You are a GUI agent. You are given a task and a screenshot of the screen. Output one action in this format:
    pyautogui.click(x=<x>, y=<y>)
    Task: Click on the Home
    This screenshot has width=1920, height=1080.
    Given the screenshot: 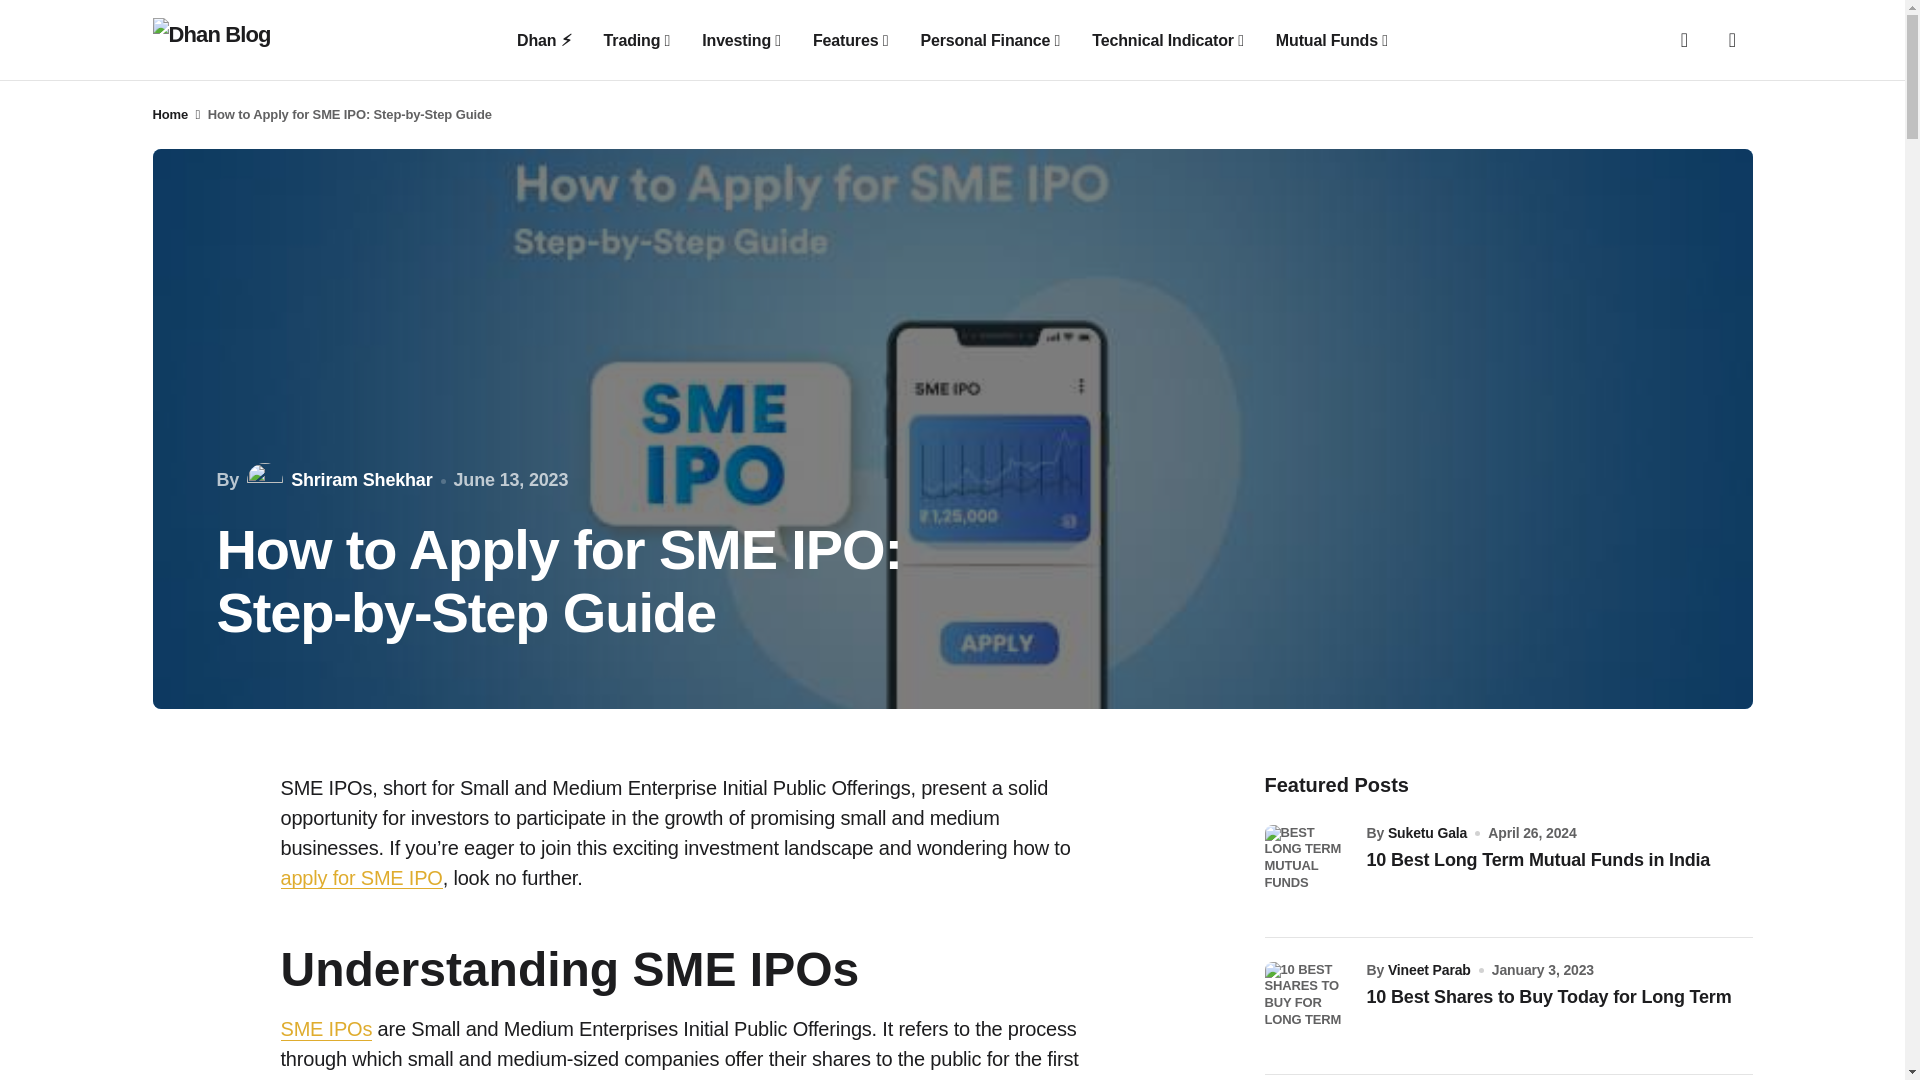 What is the action you would take?
    pyautogui.click(x=170, y=114)
    